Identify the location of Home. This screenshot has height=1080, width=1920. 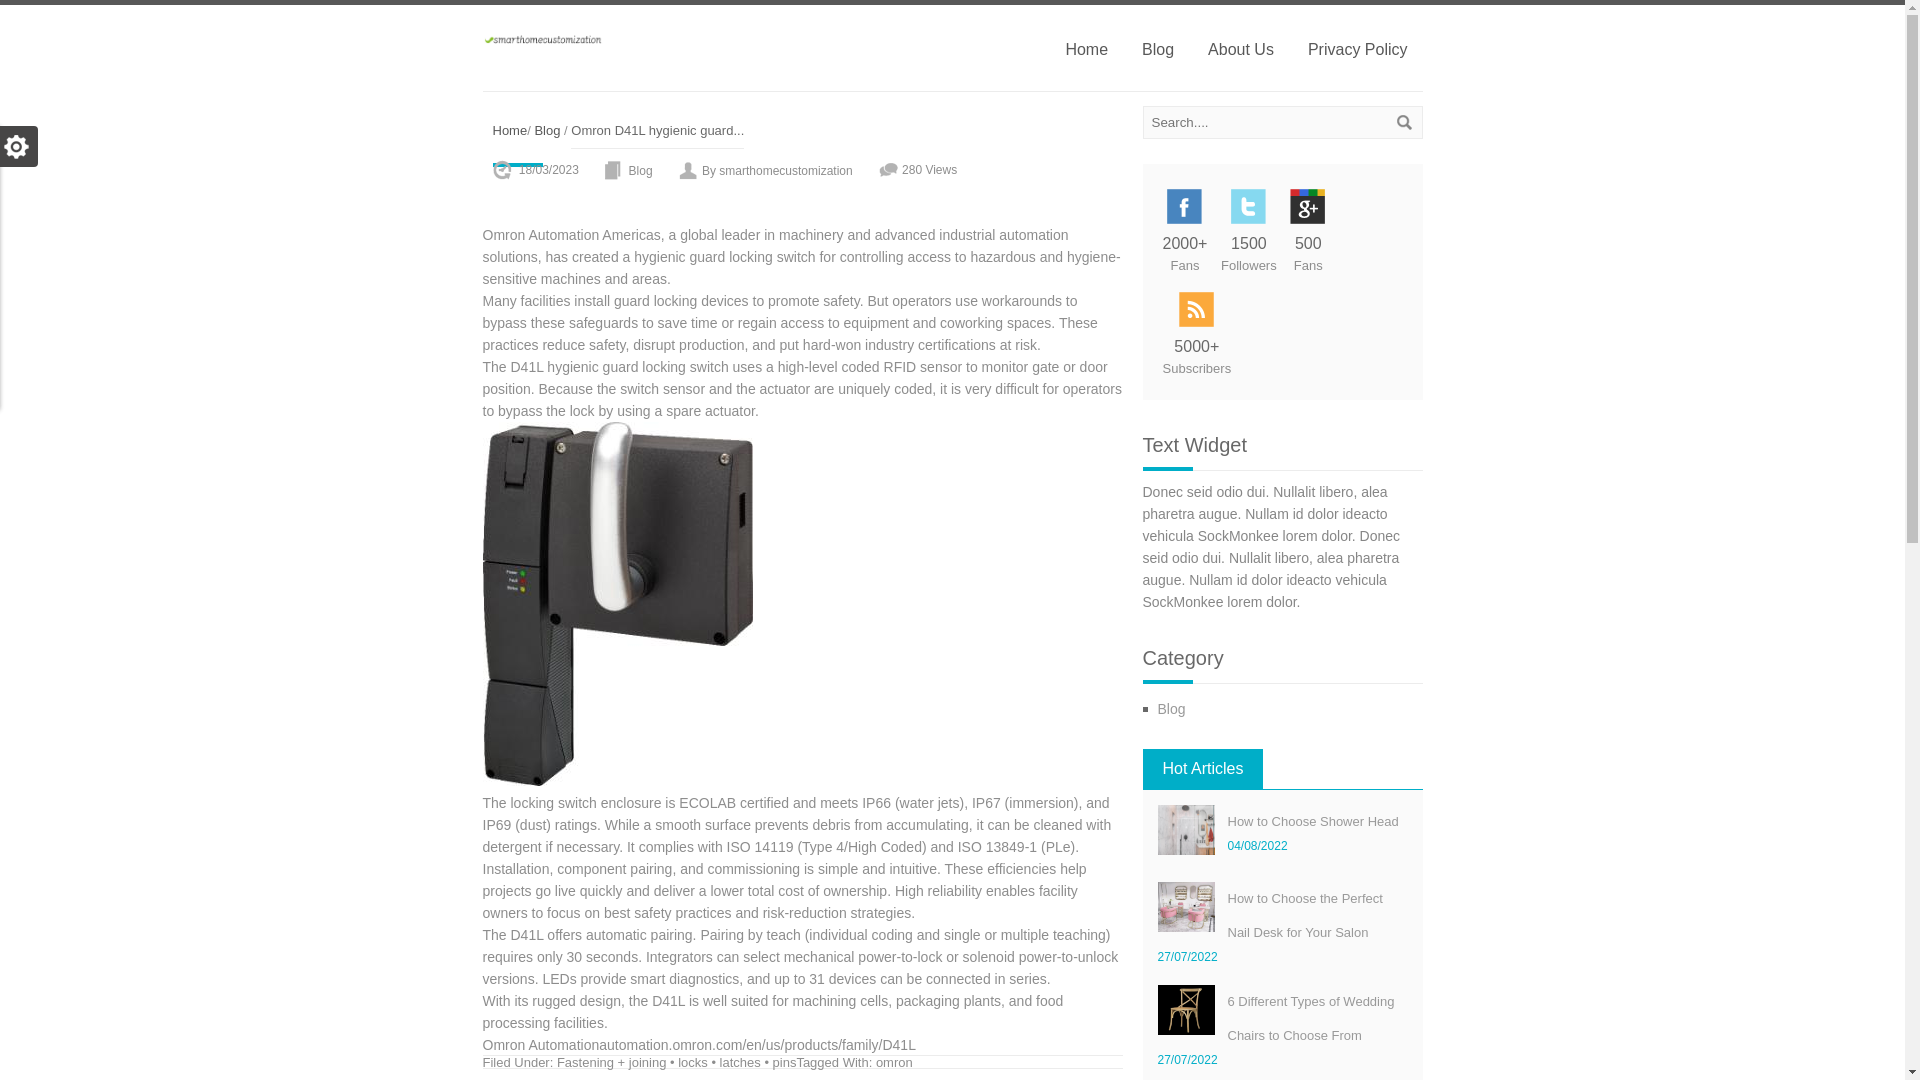
(508, 130).